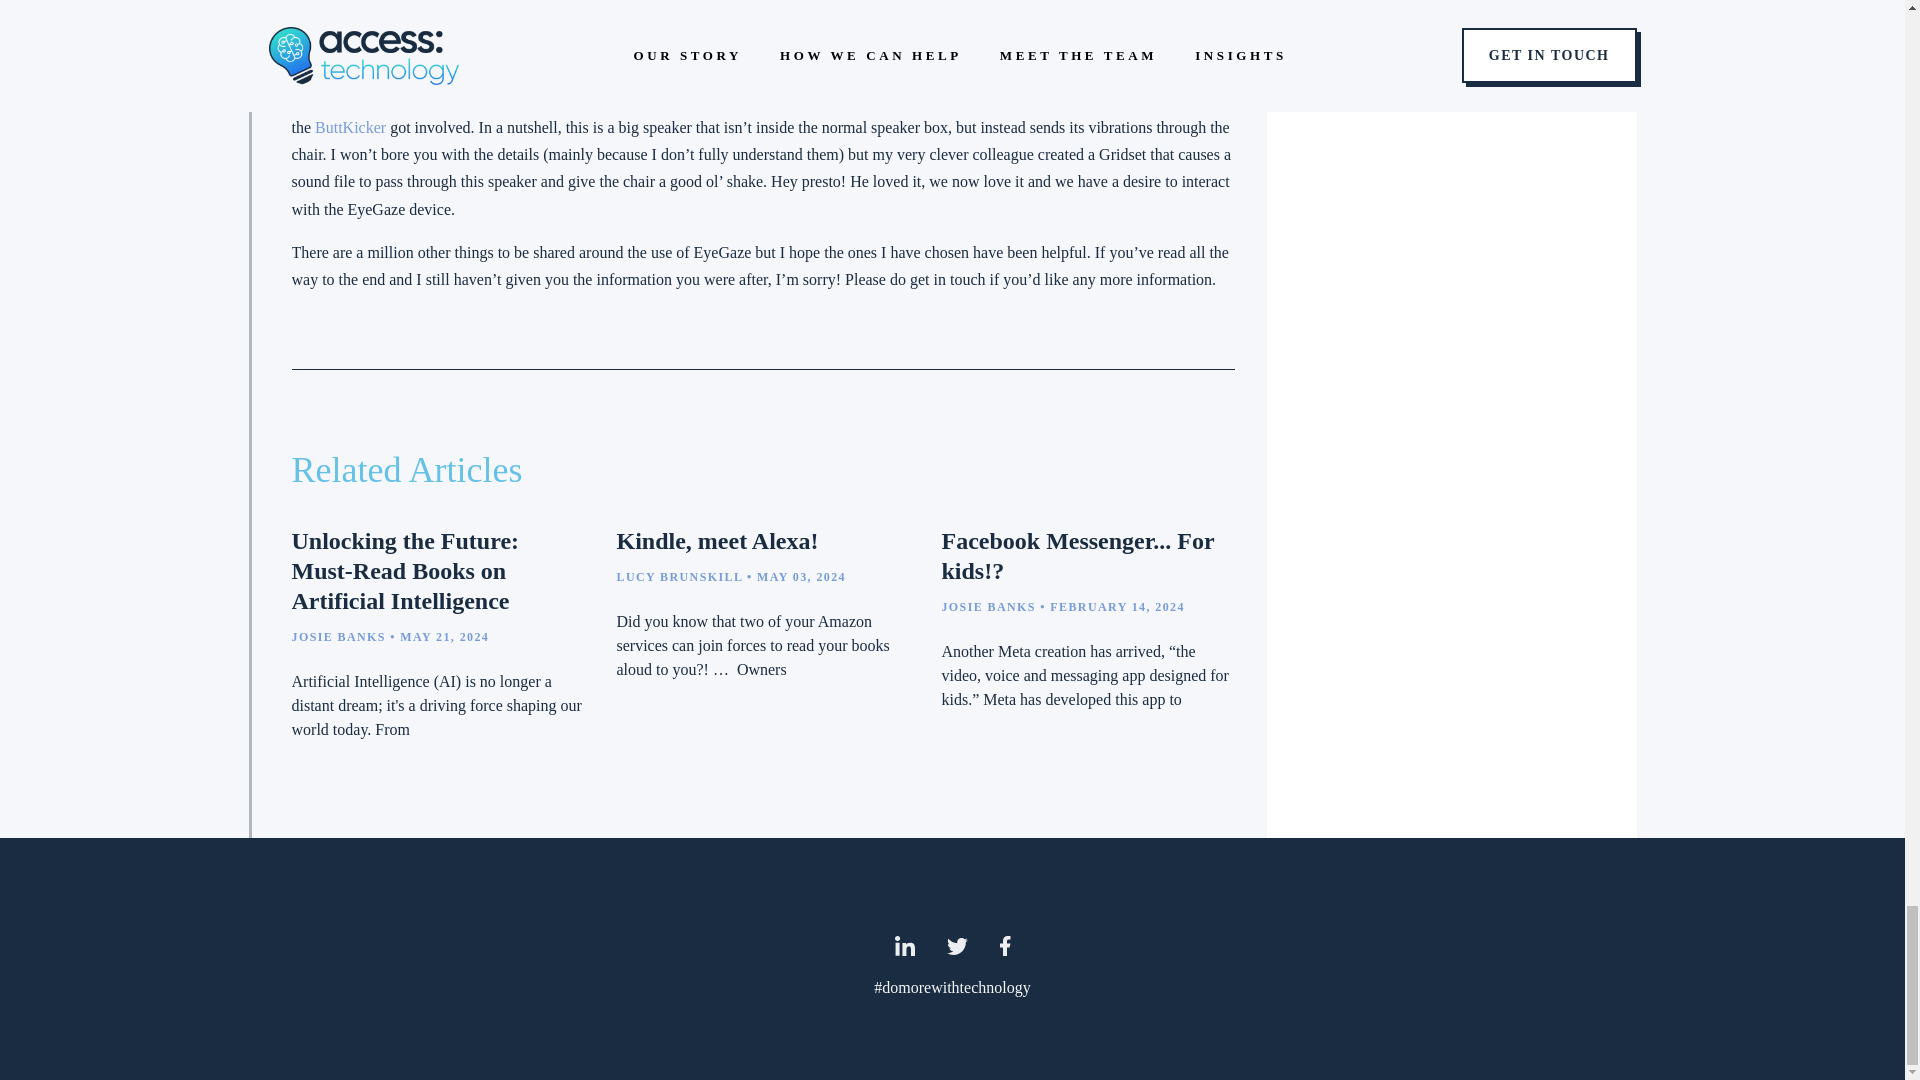  Describe the element at coordinates (987, 607) in the screenshot. I see `JOSIE BANKS` at that location.